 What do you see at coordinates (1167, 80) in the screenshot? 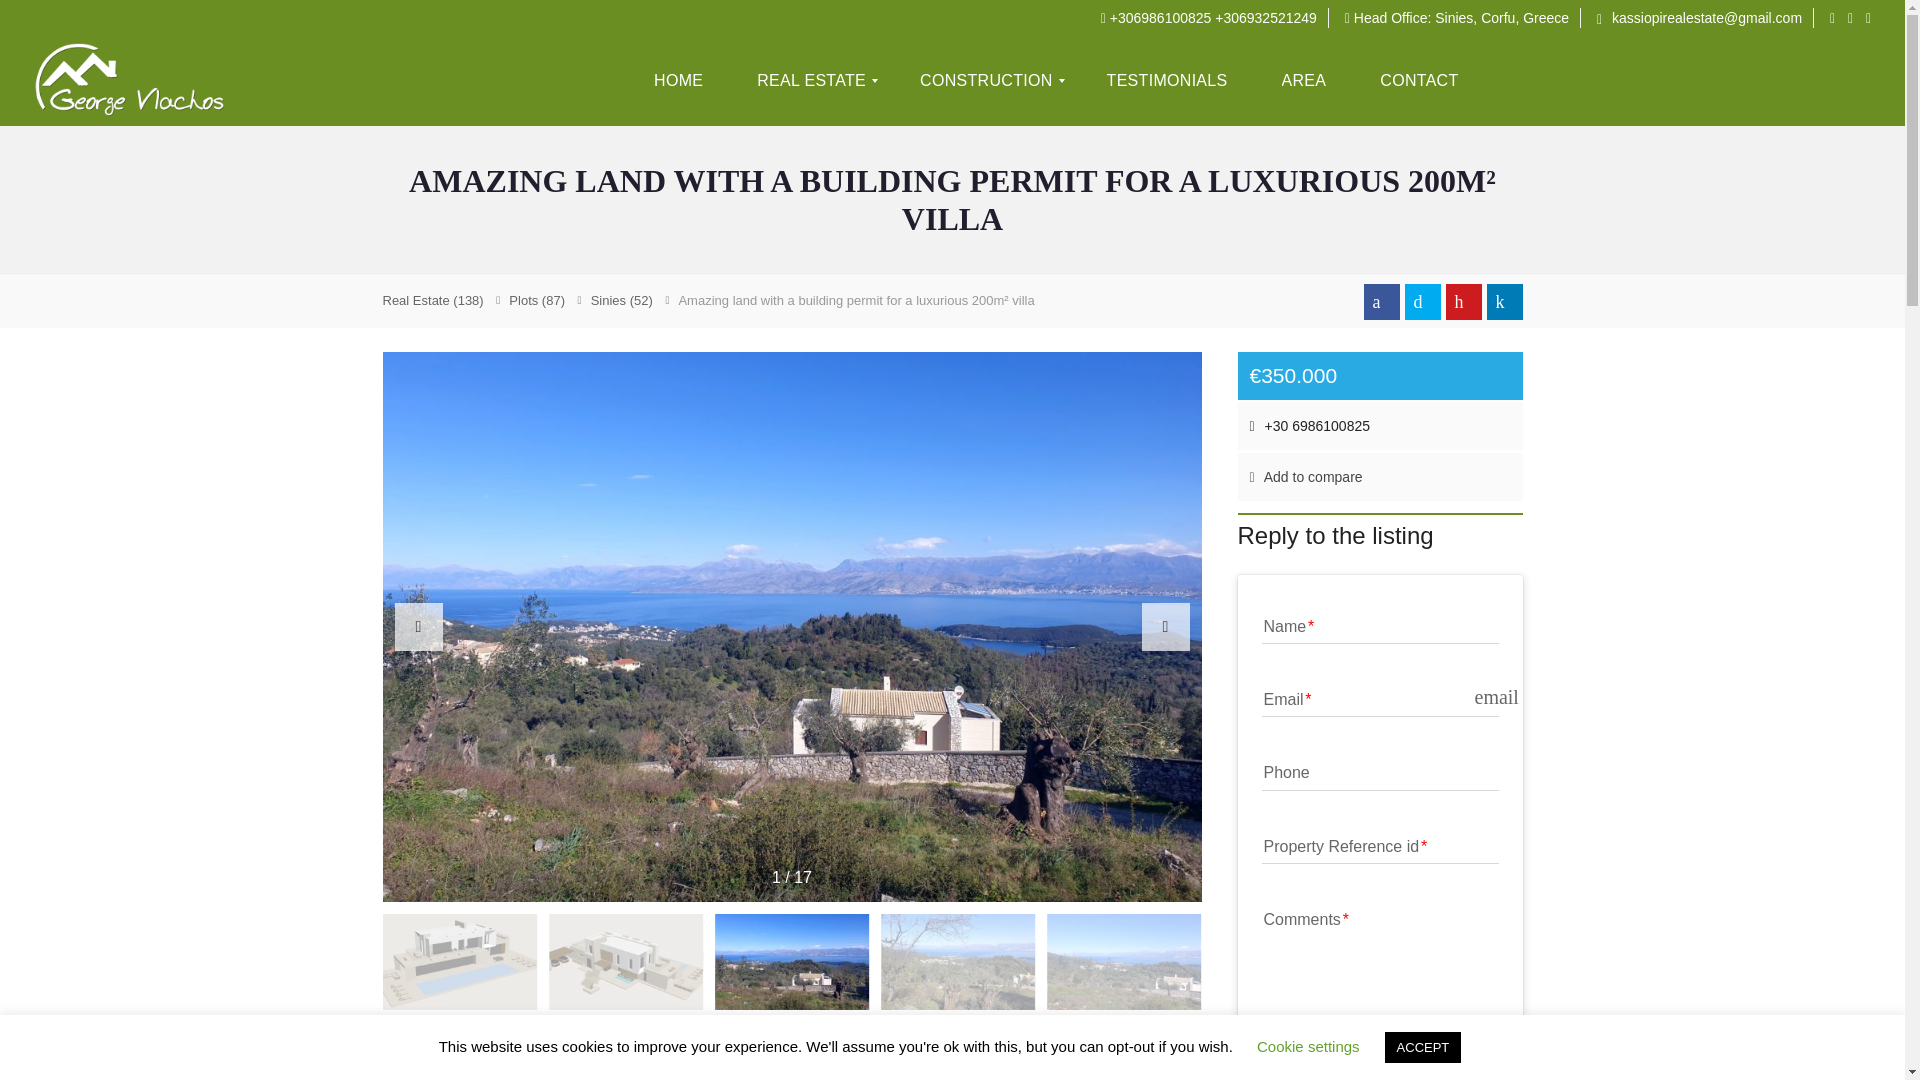
I see `TESTIMONIALS` at bounding box center [1167, 80].